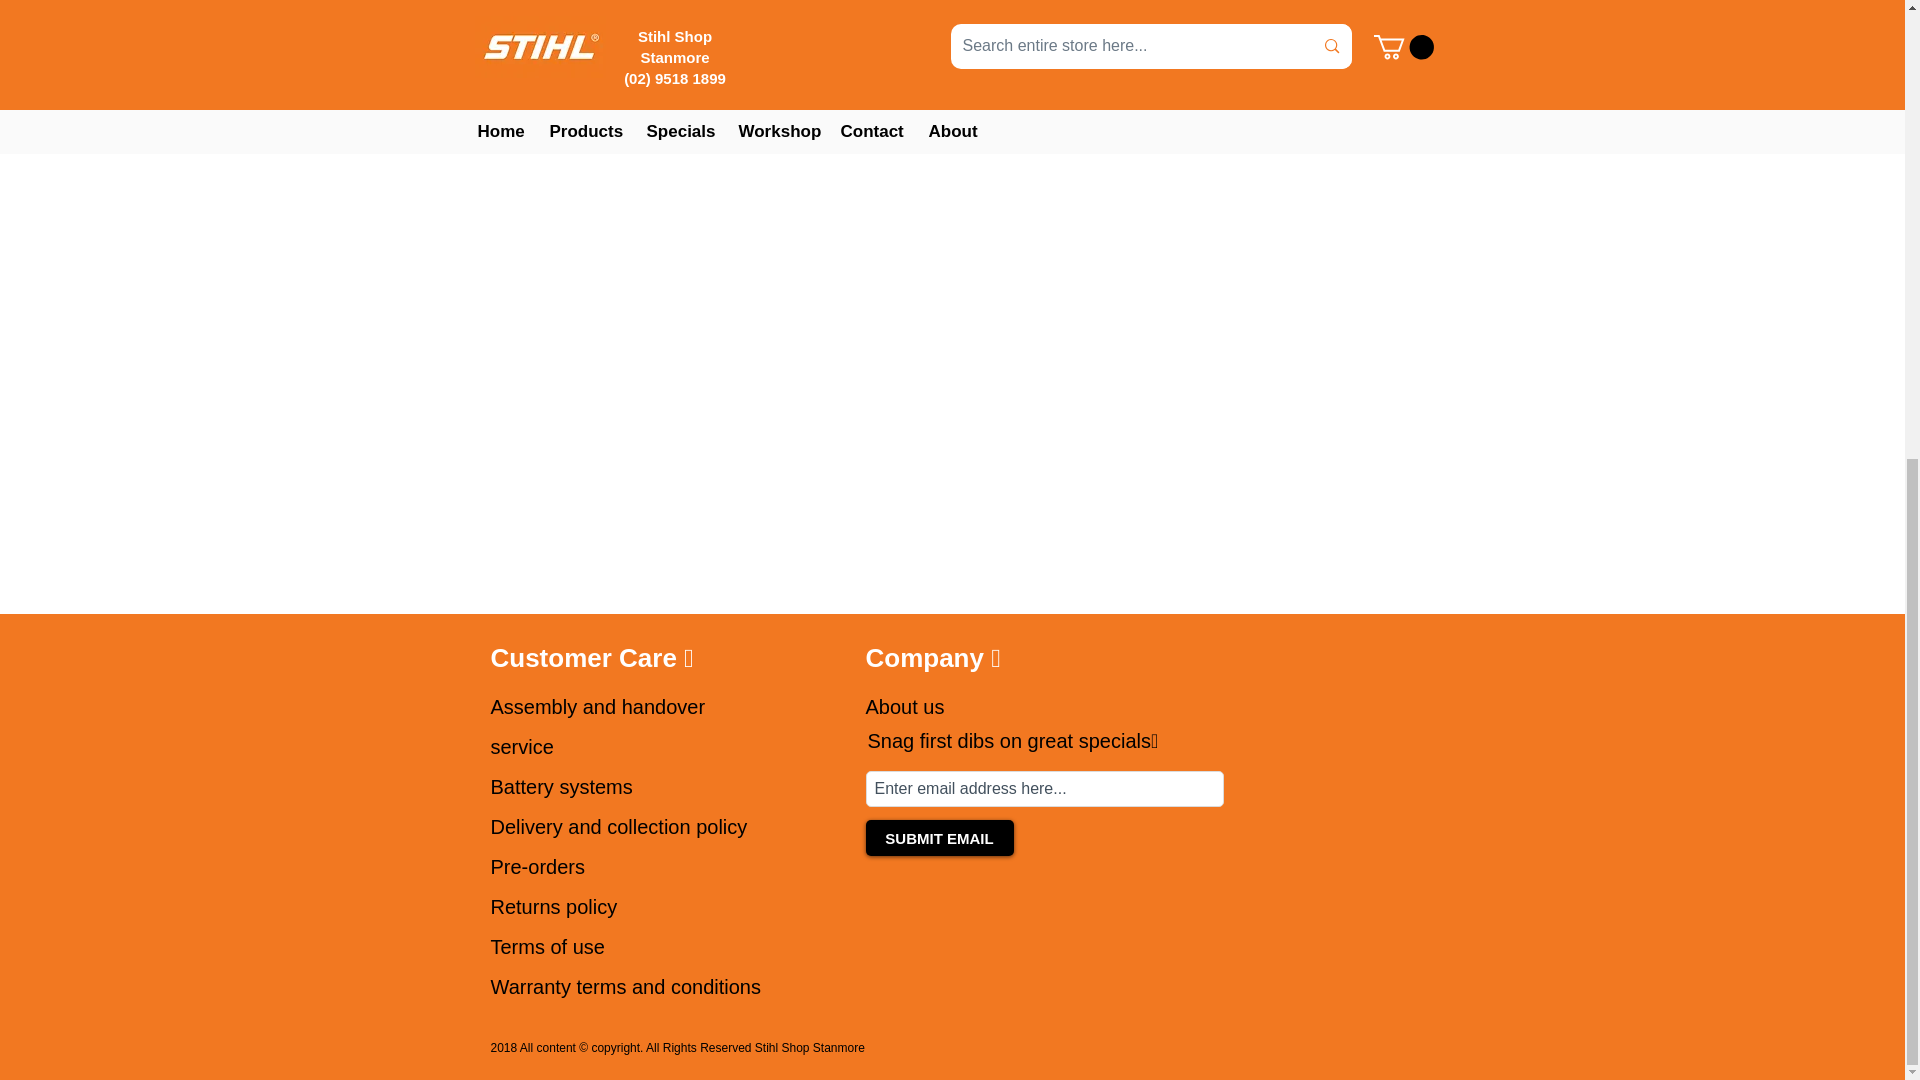  What do you see at coordinates (546, 946) in the screenshot?
I see `Terms of use` at bounding box center [546, 946].